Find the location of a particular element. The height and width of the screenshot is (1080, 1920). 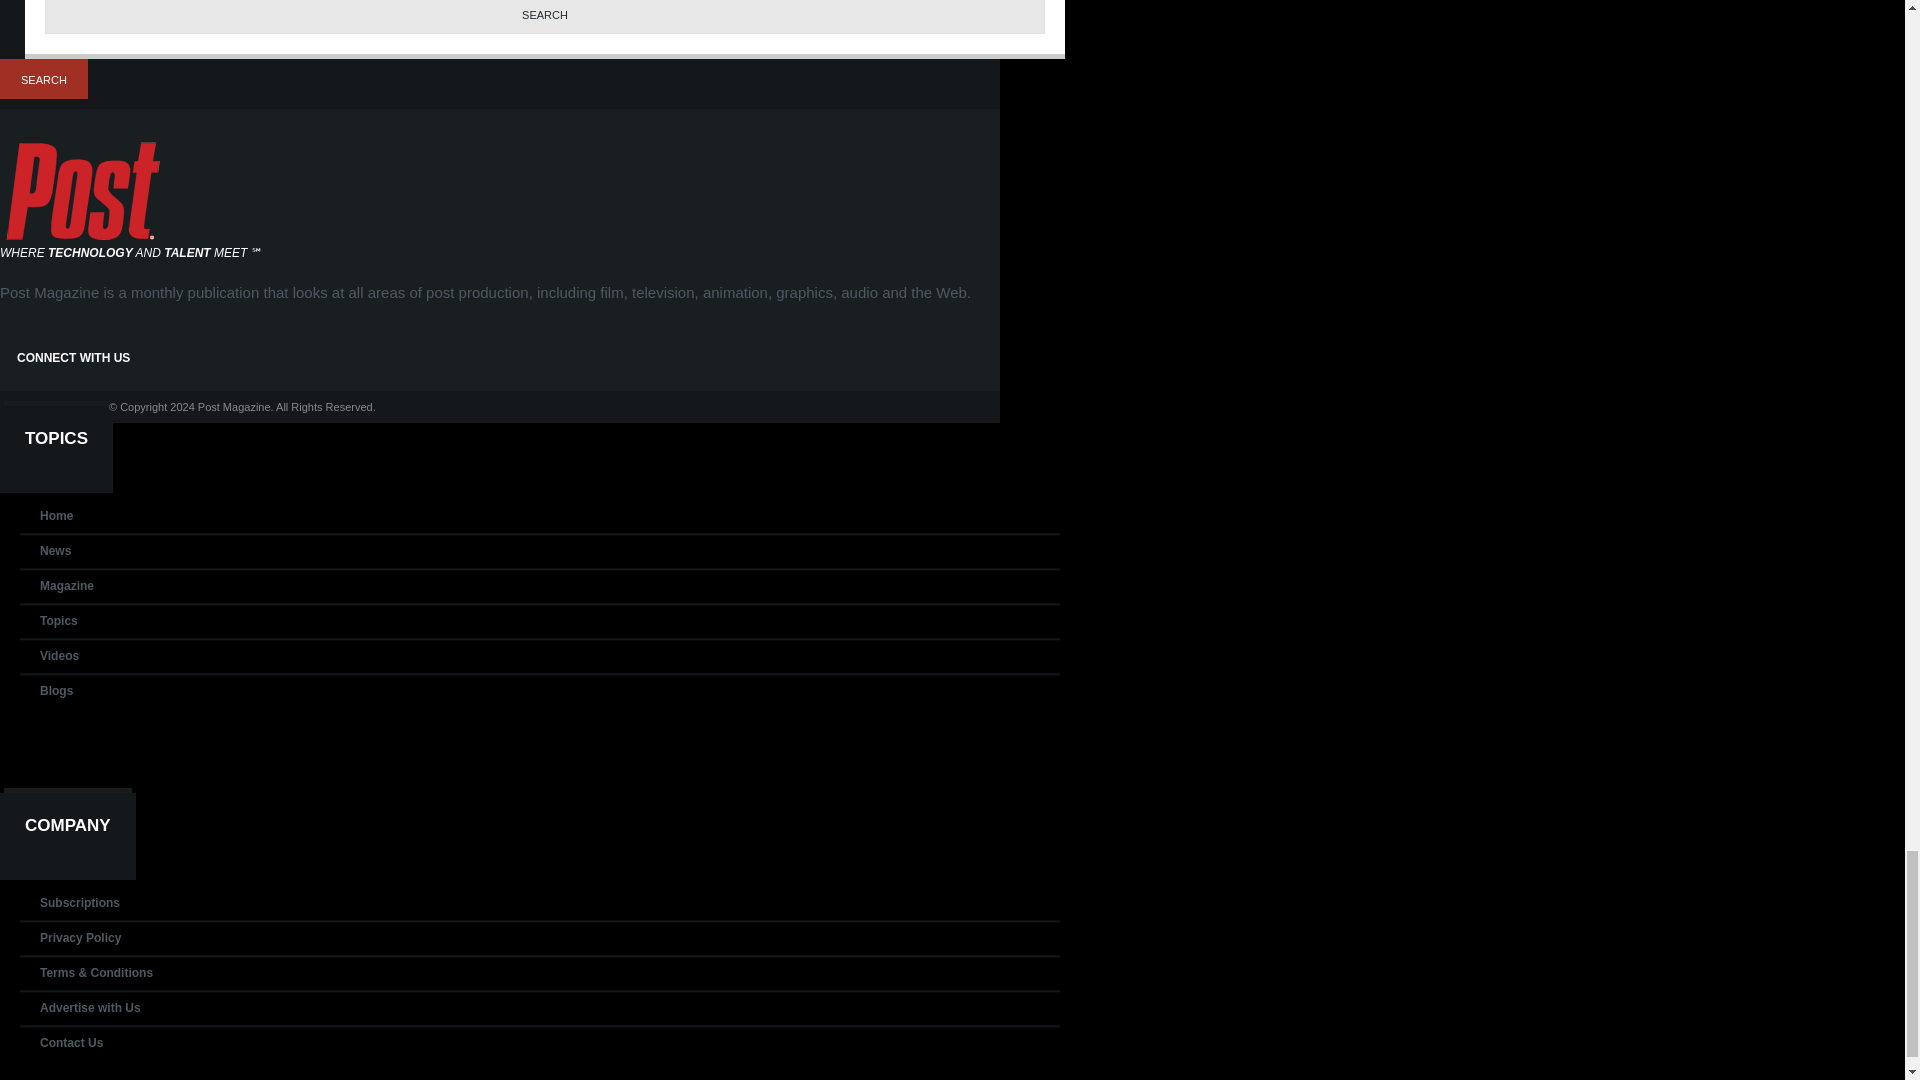

Search is located at coordinates (44, 79).